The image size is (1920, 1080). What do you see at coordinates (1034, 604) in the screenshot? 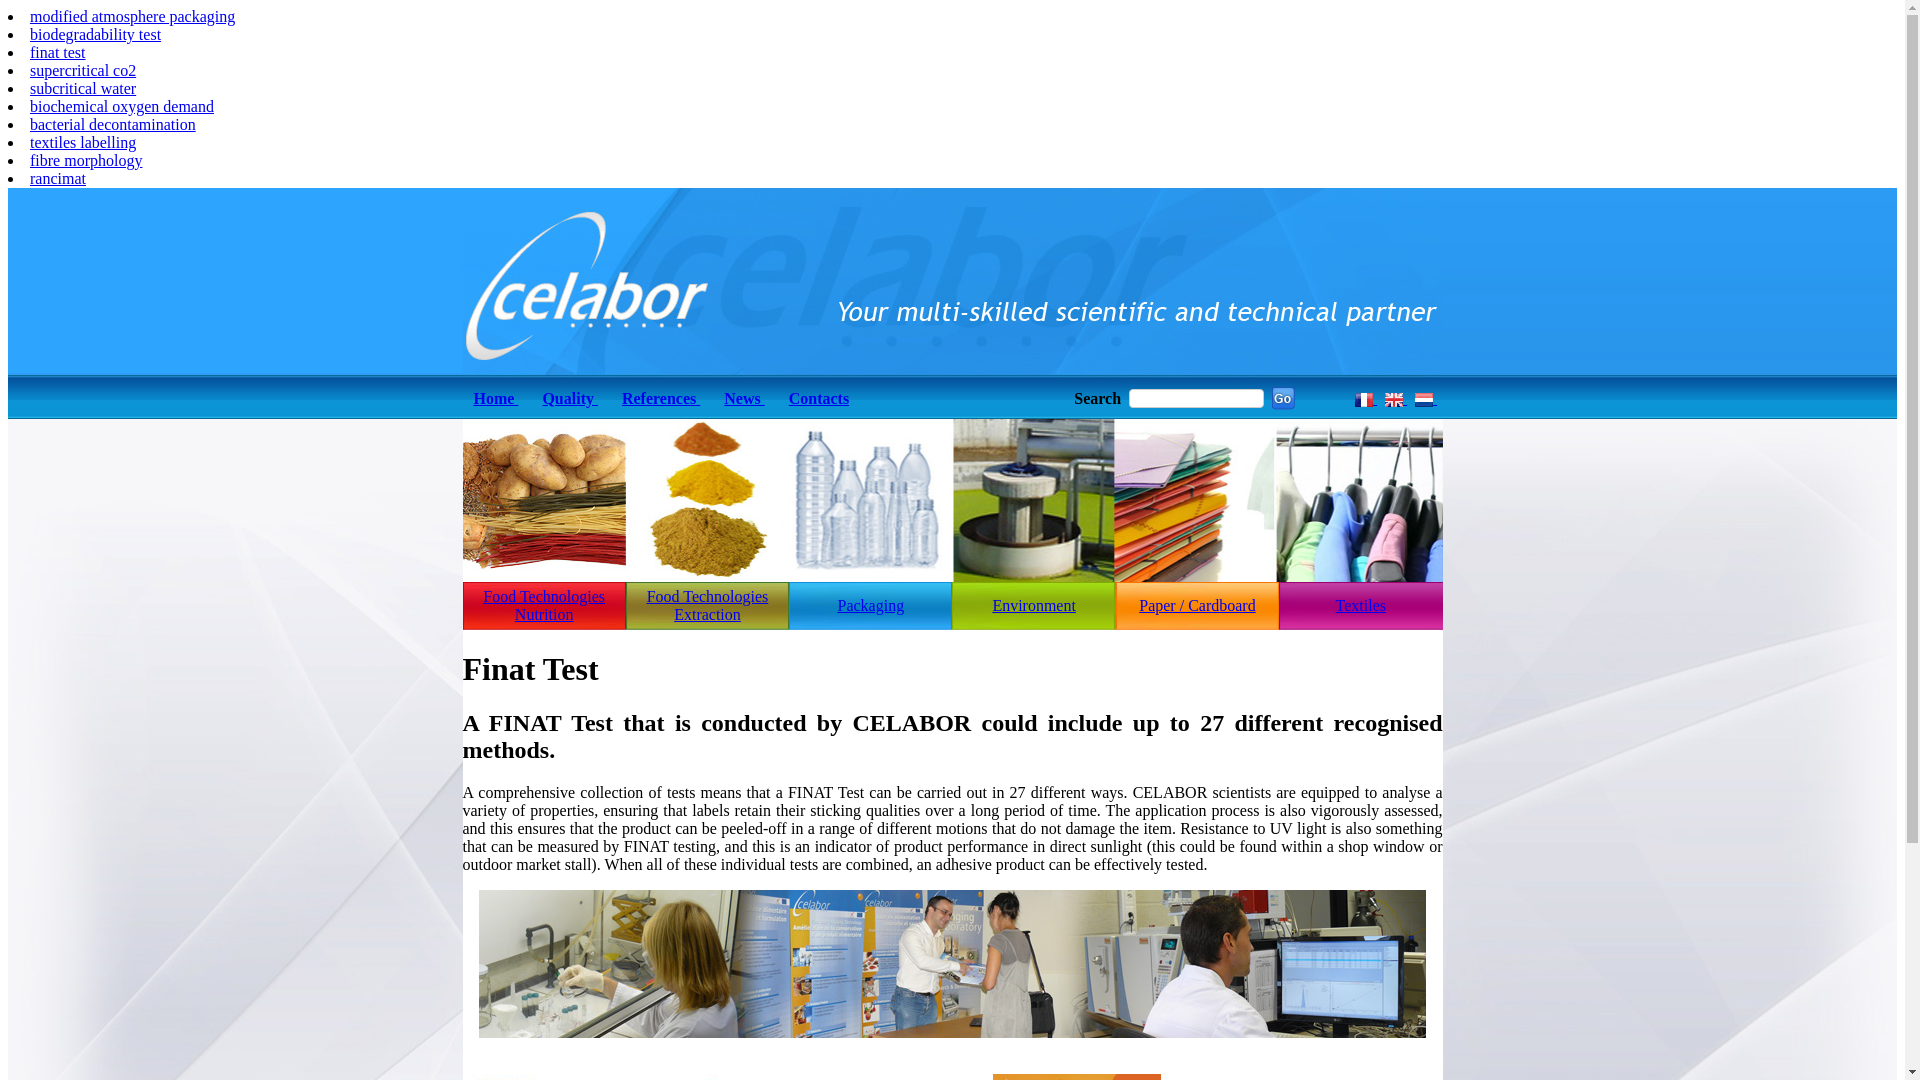
I see `Environment` at bounding box center [1034, 604].